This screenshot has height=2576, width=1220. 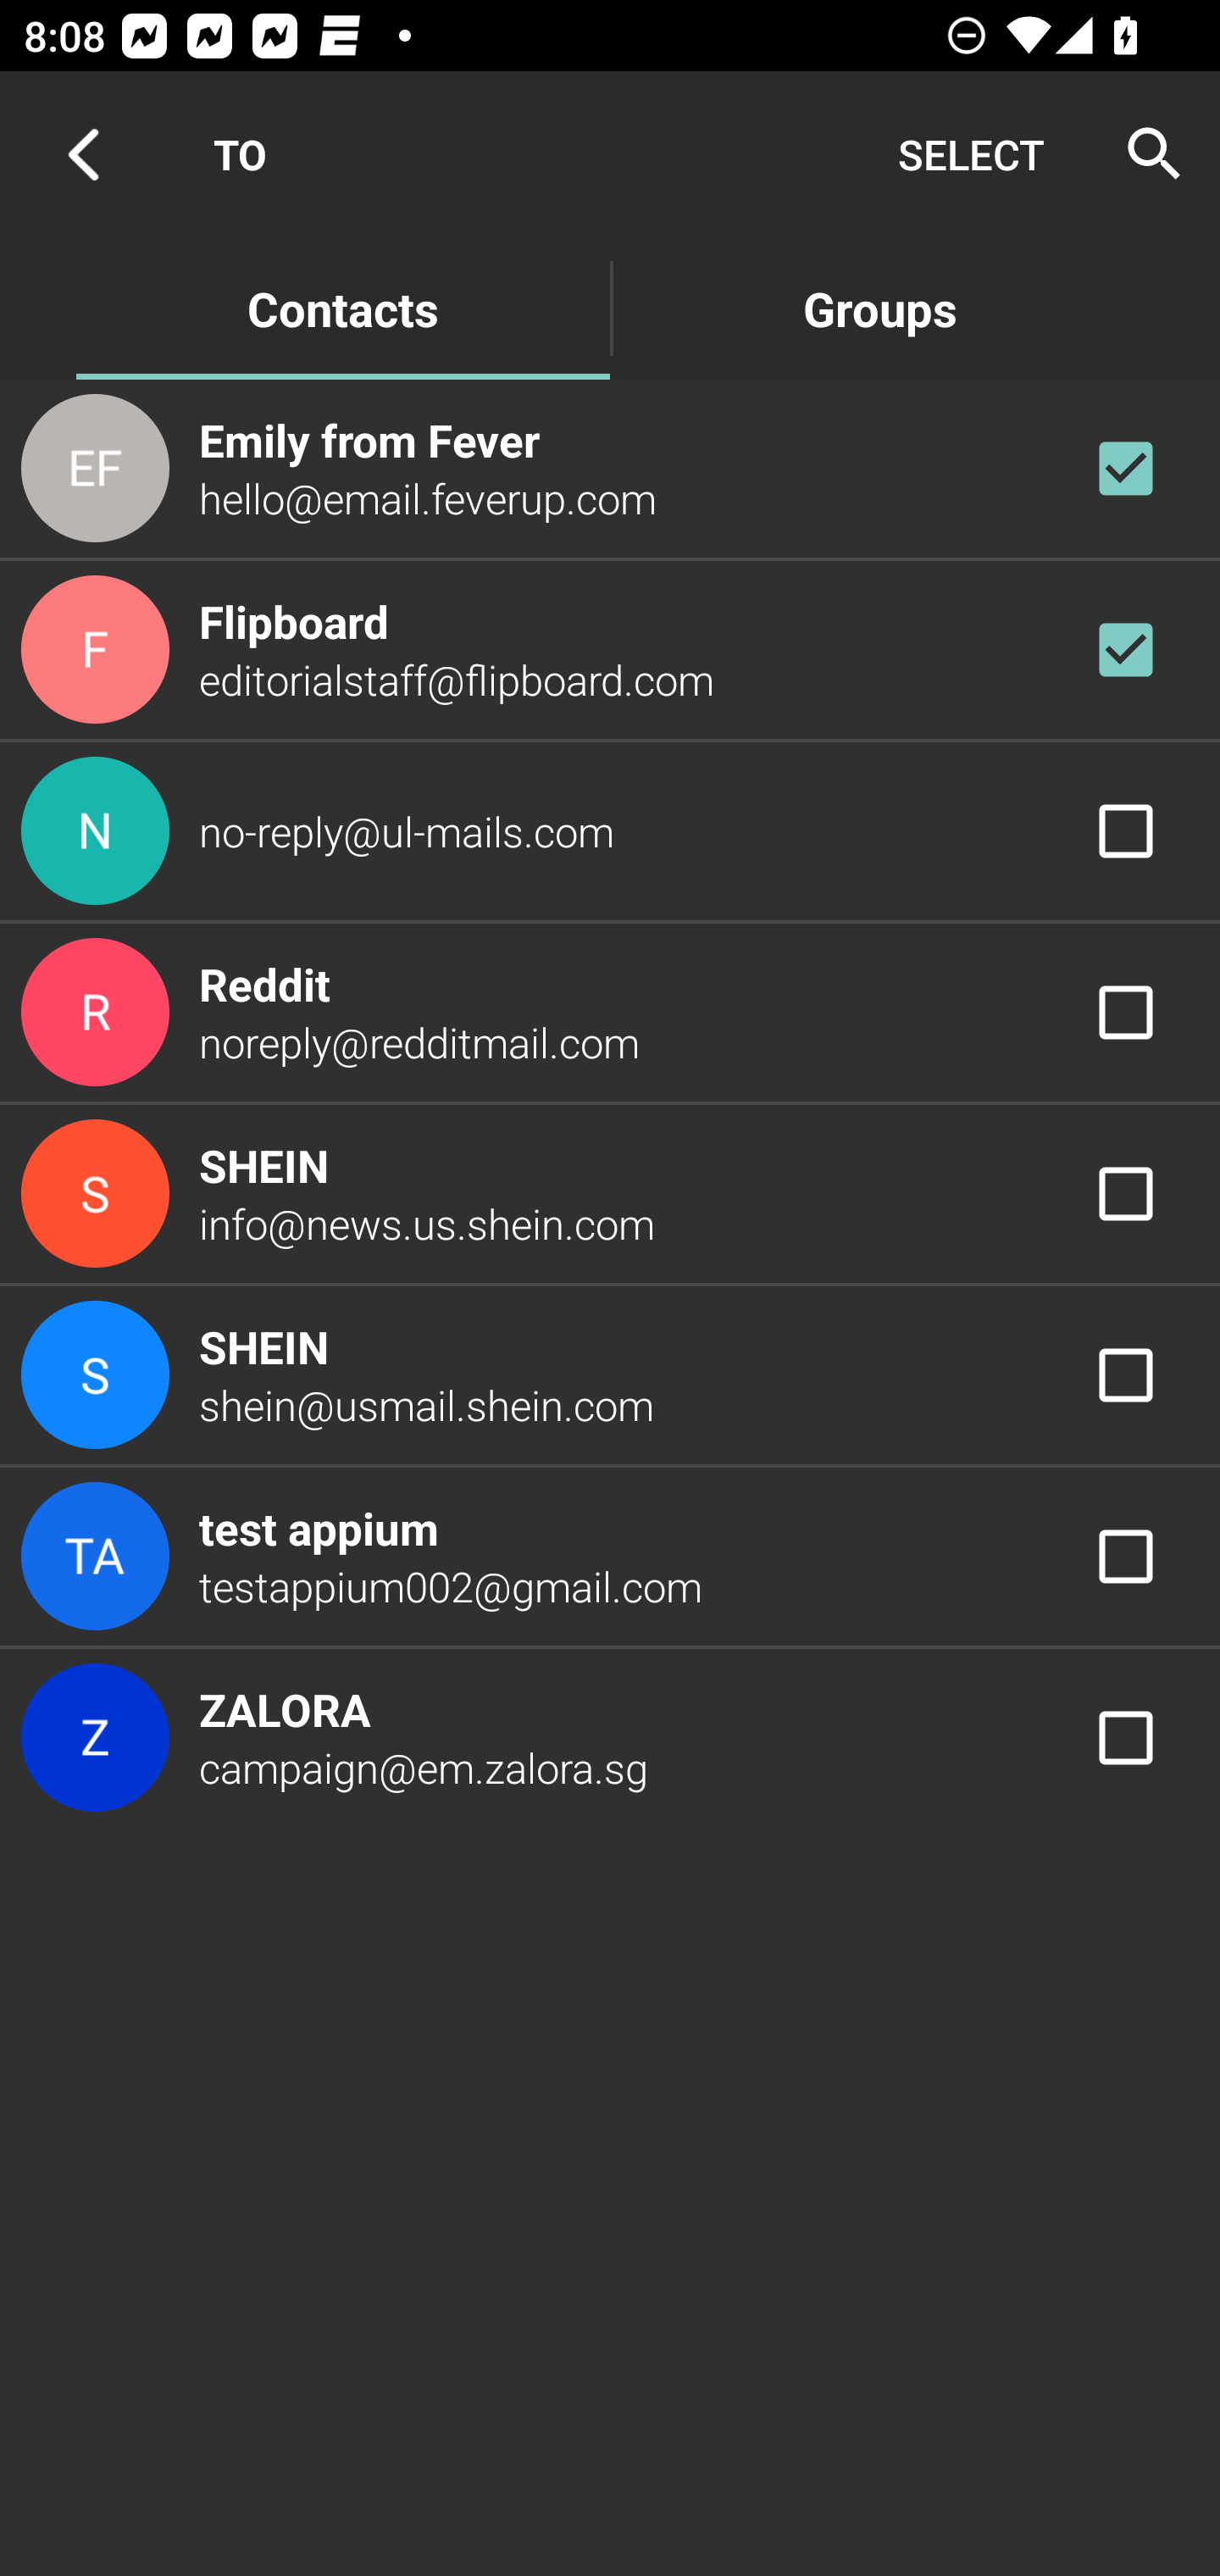 I want to click on Groups, so click(x=879, y=307).